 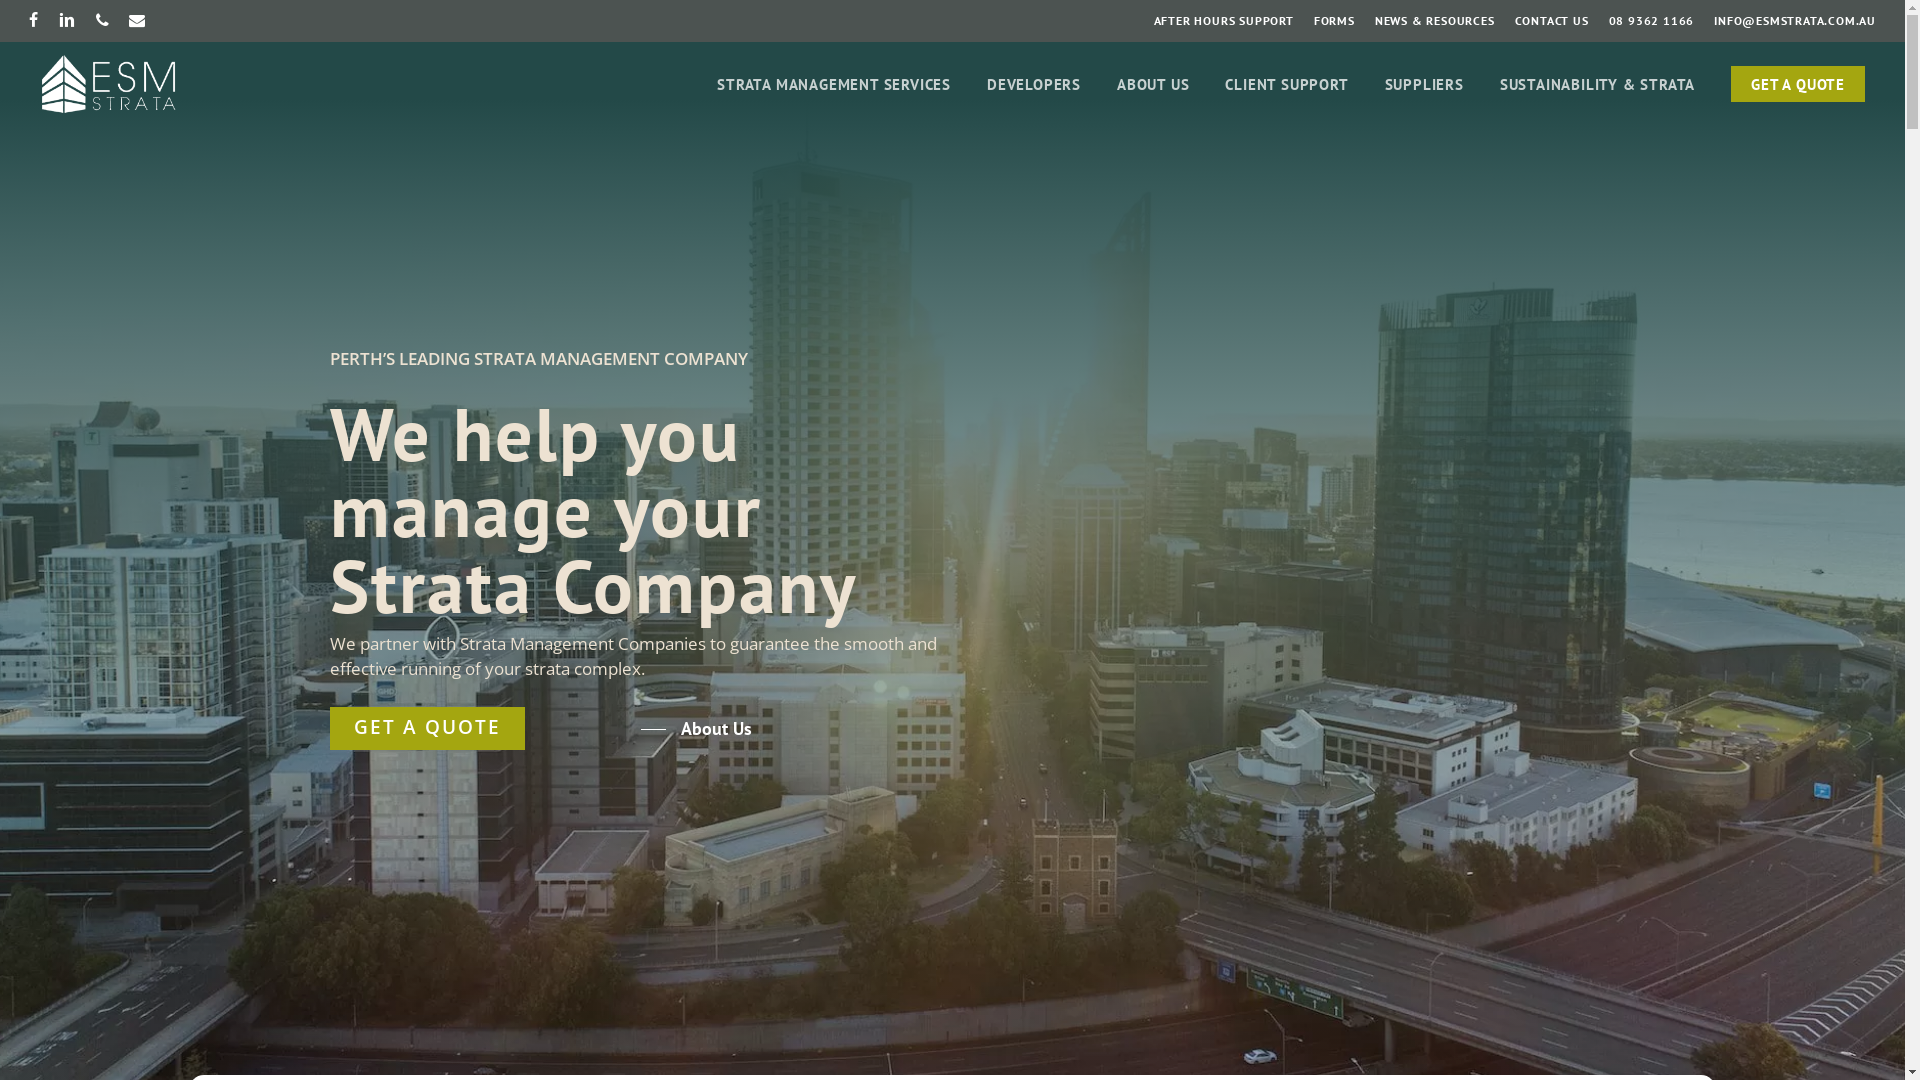 I want to click on CLIENT SUPPORT, so click(x=1286, y=84).